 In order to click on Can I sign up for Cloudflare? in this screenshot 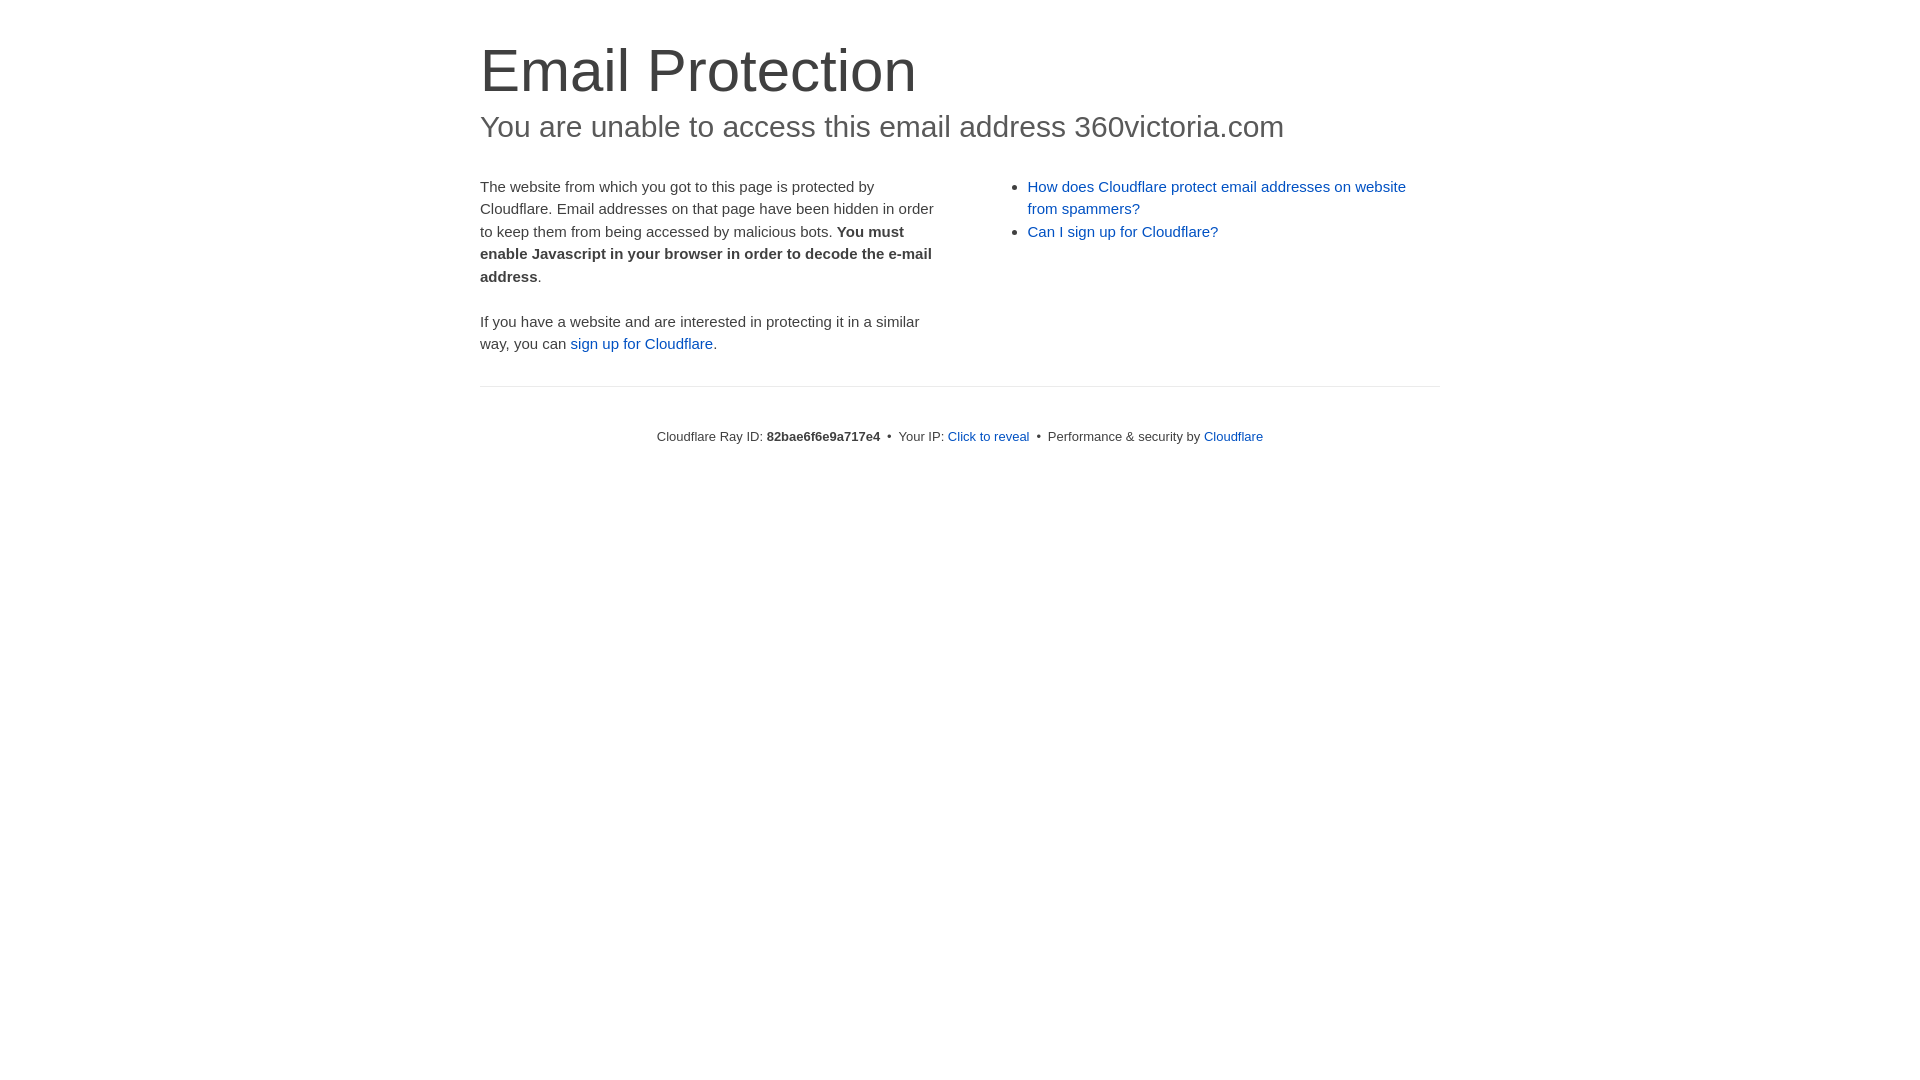, I will do `click(1124, 232)`.